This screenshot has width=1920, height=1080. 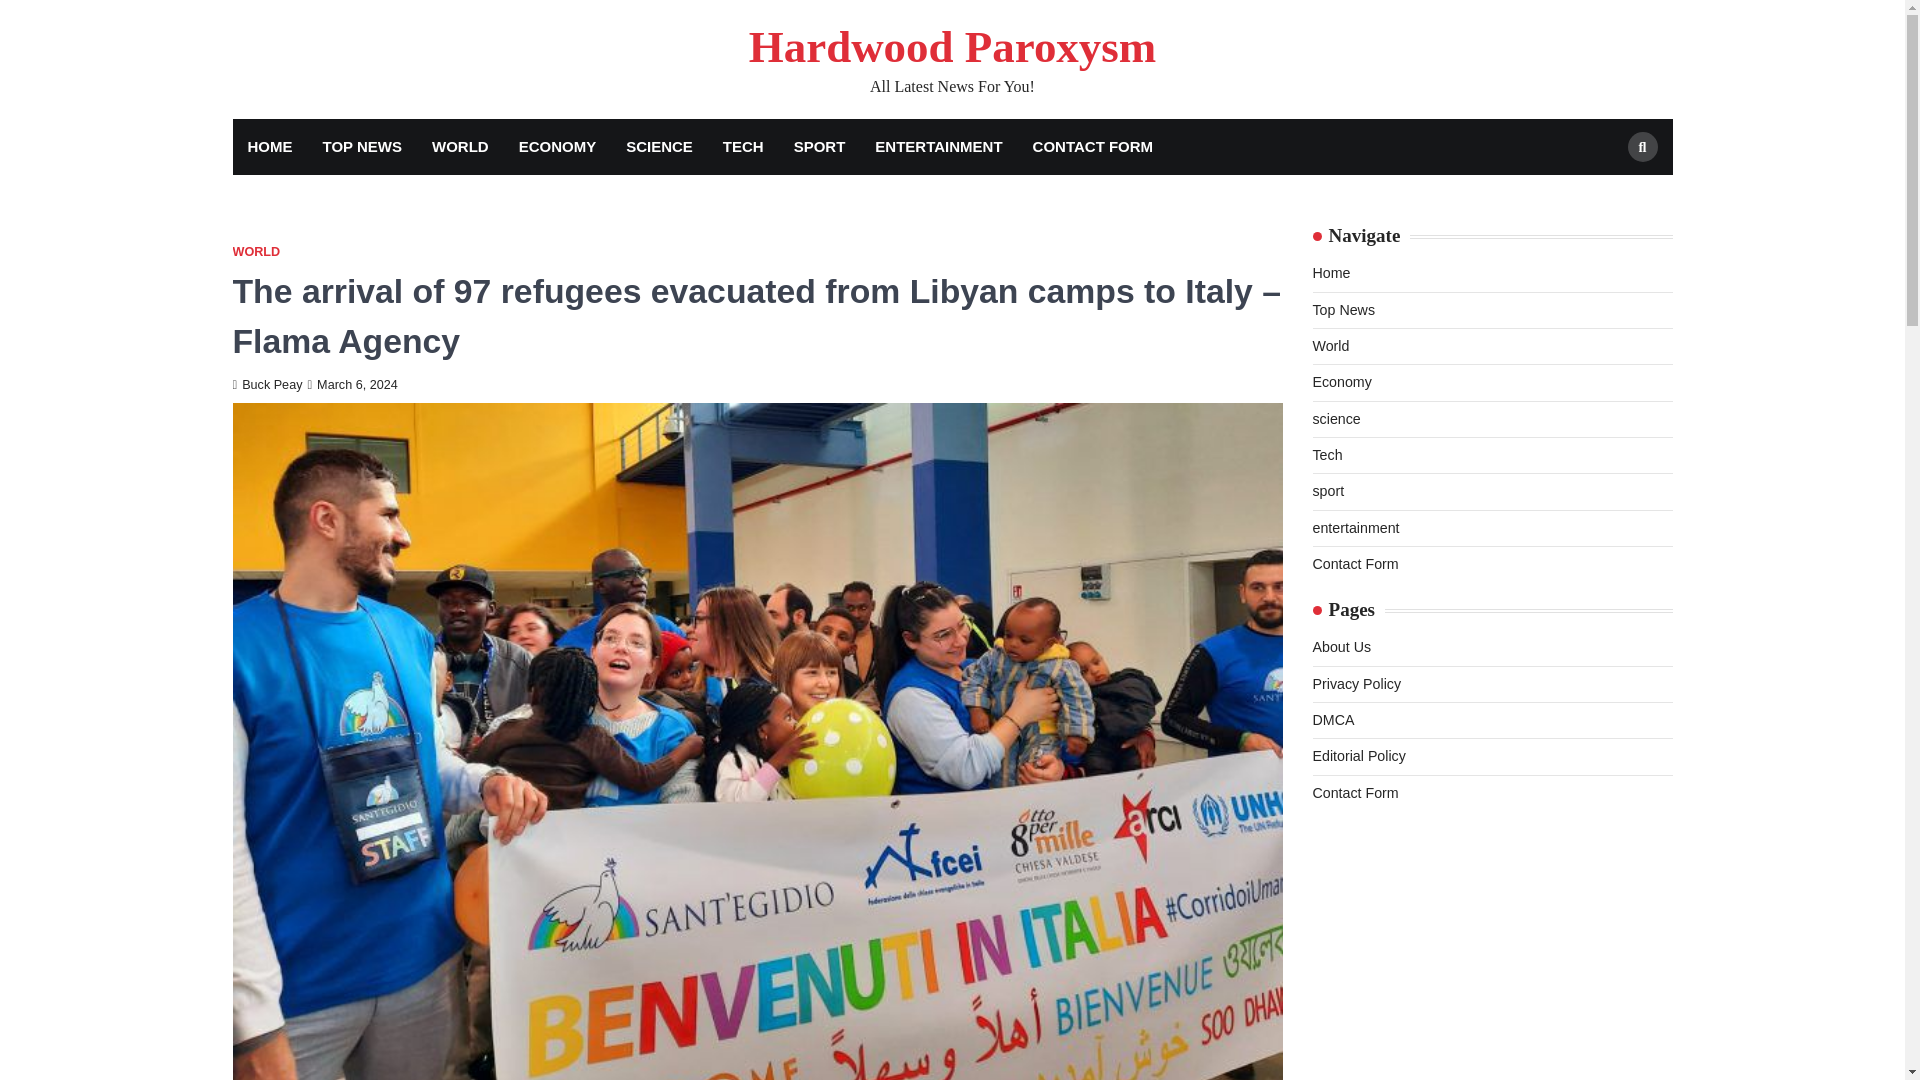 I want to click on Economy, so click(x=1340, y=381).